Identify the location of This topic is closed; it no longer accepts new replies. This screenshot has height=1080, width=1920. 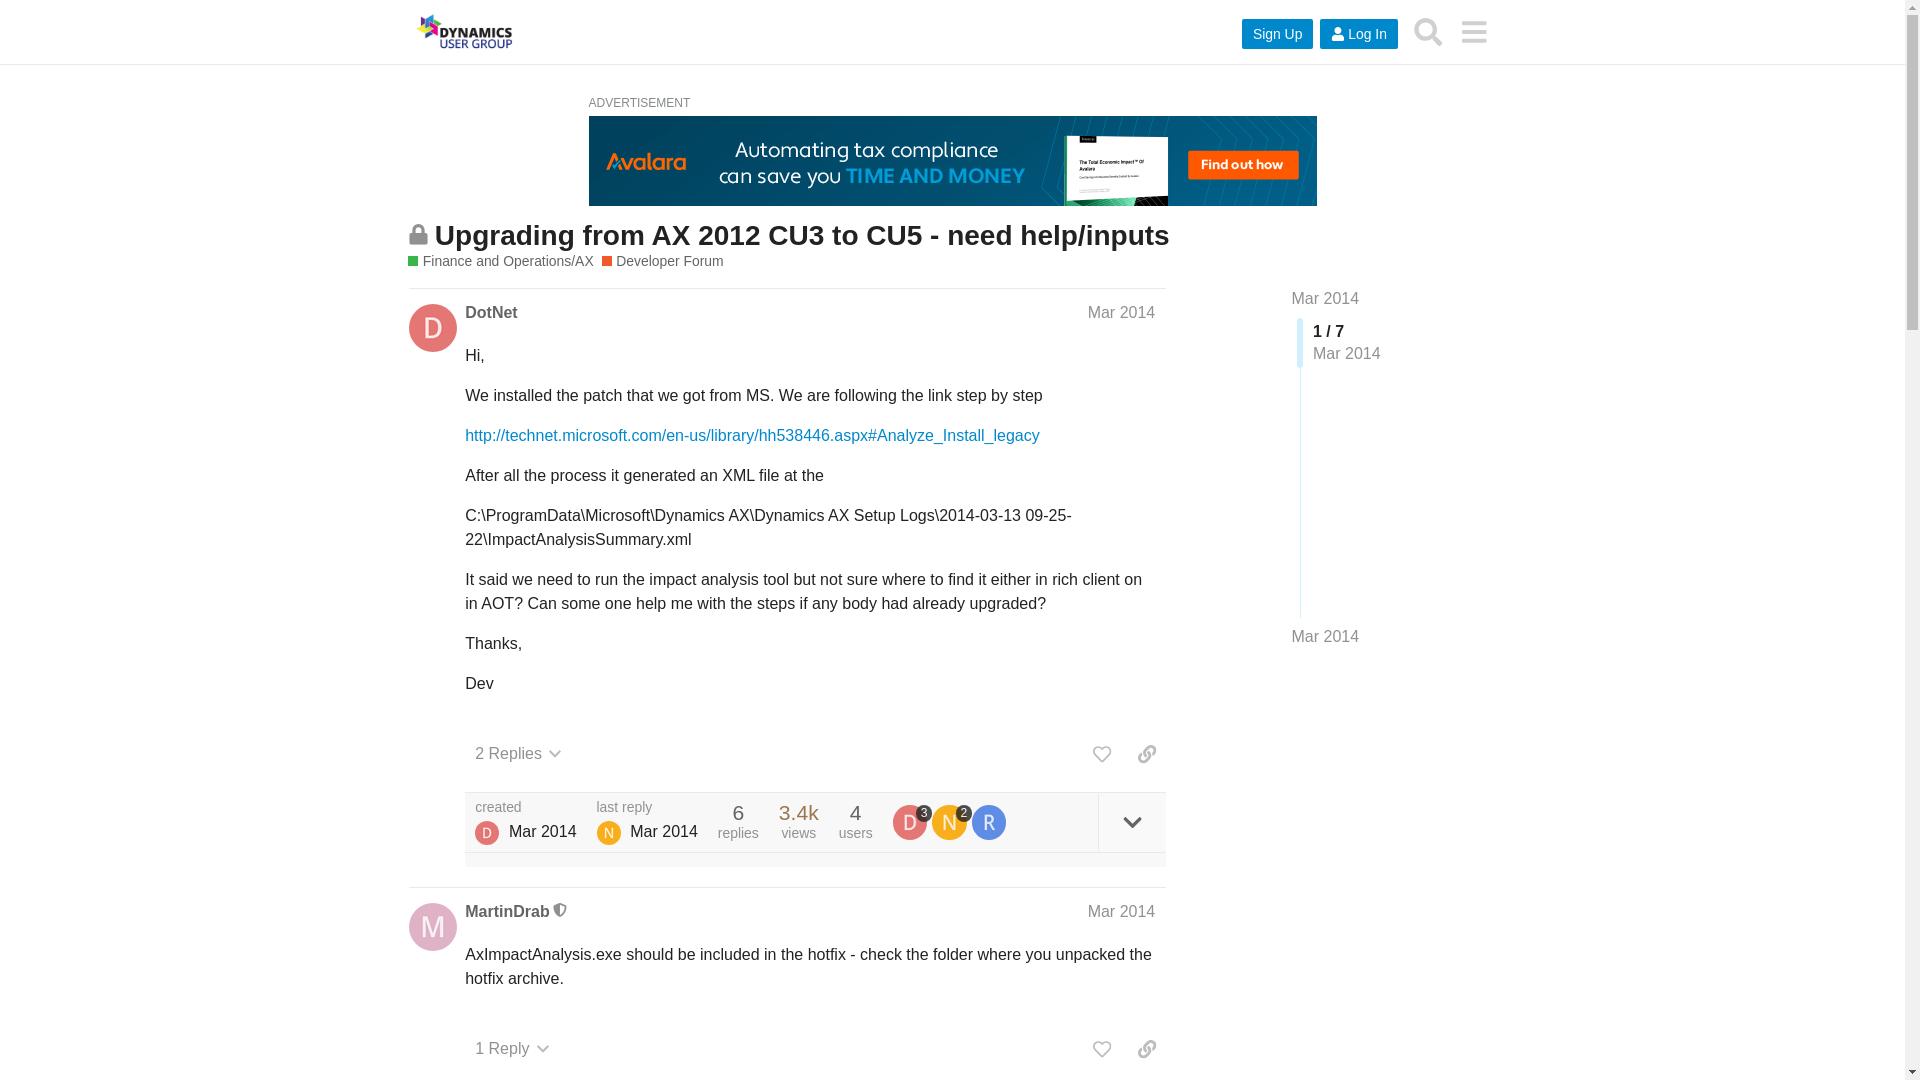
(418, 234).